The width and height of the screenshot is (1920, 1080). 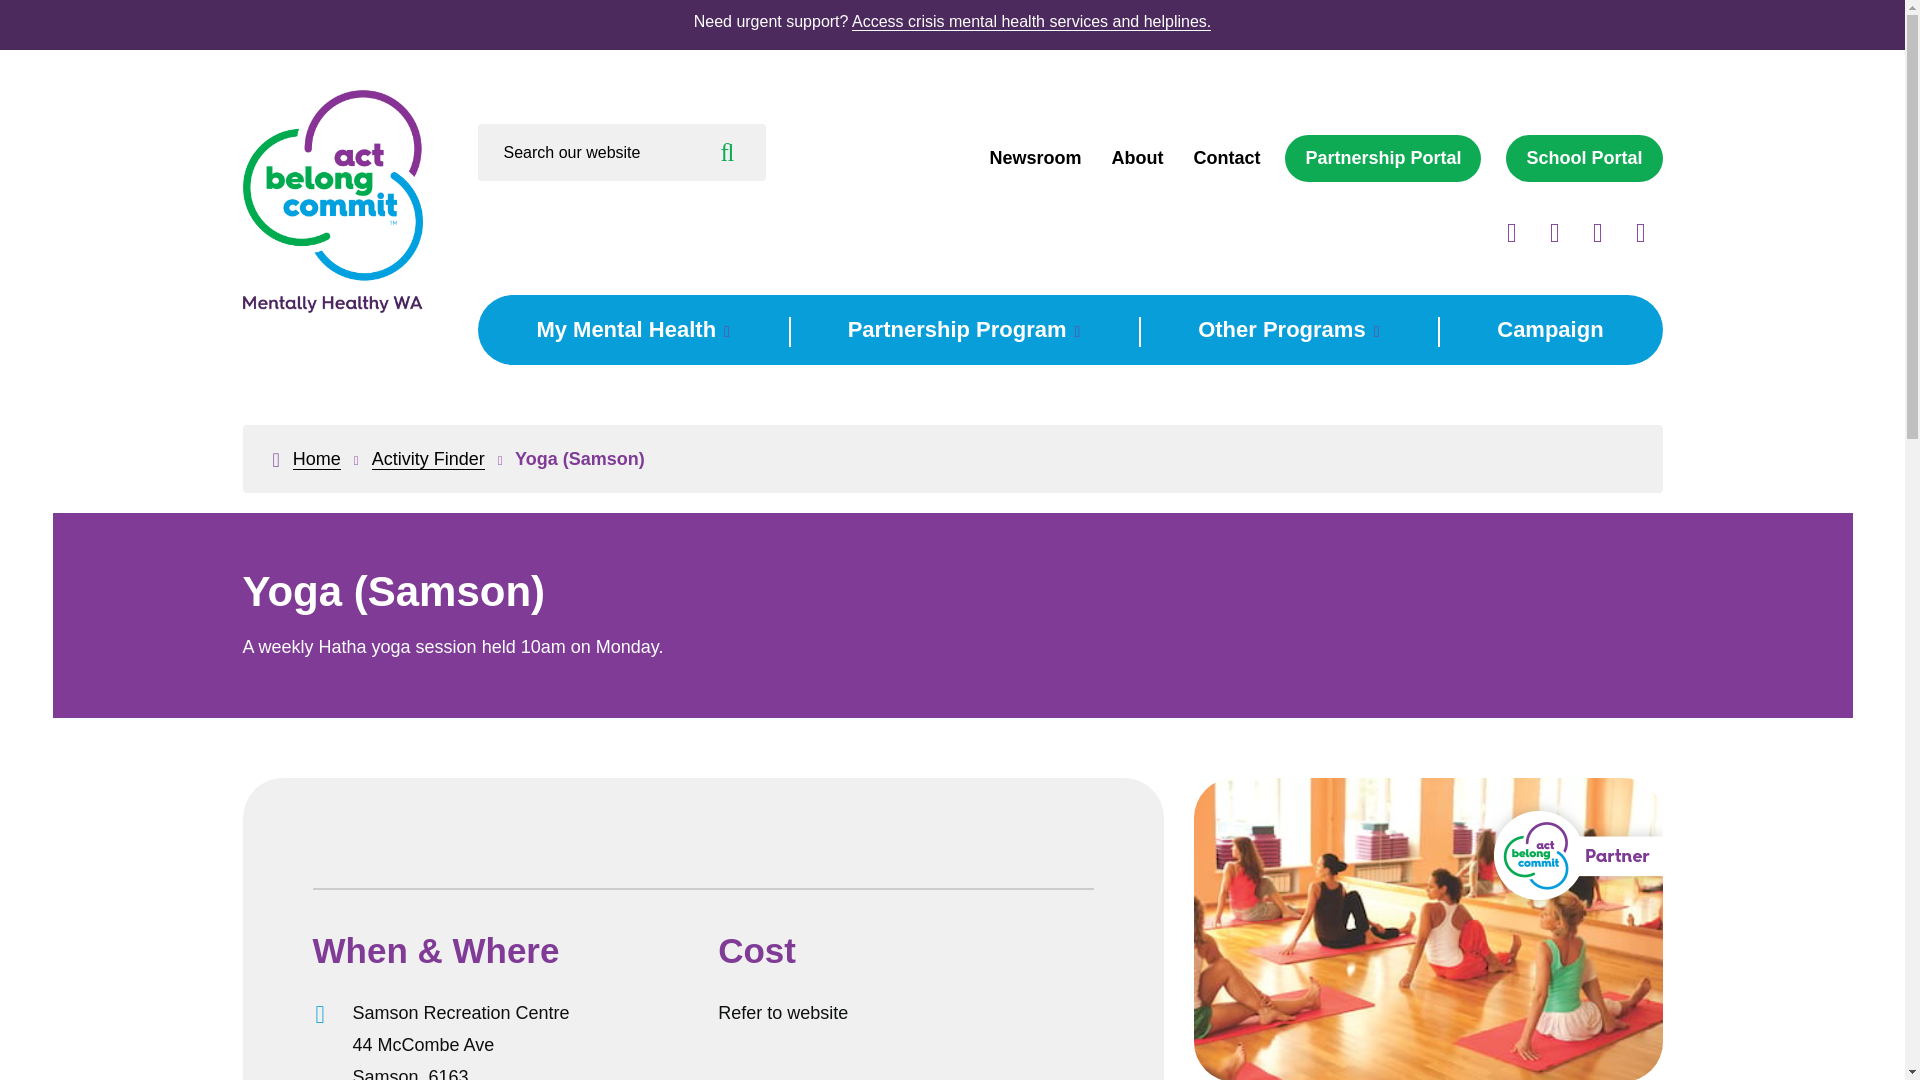 I want to click on Newsroom, so click(x=1034, y=158).